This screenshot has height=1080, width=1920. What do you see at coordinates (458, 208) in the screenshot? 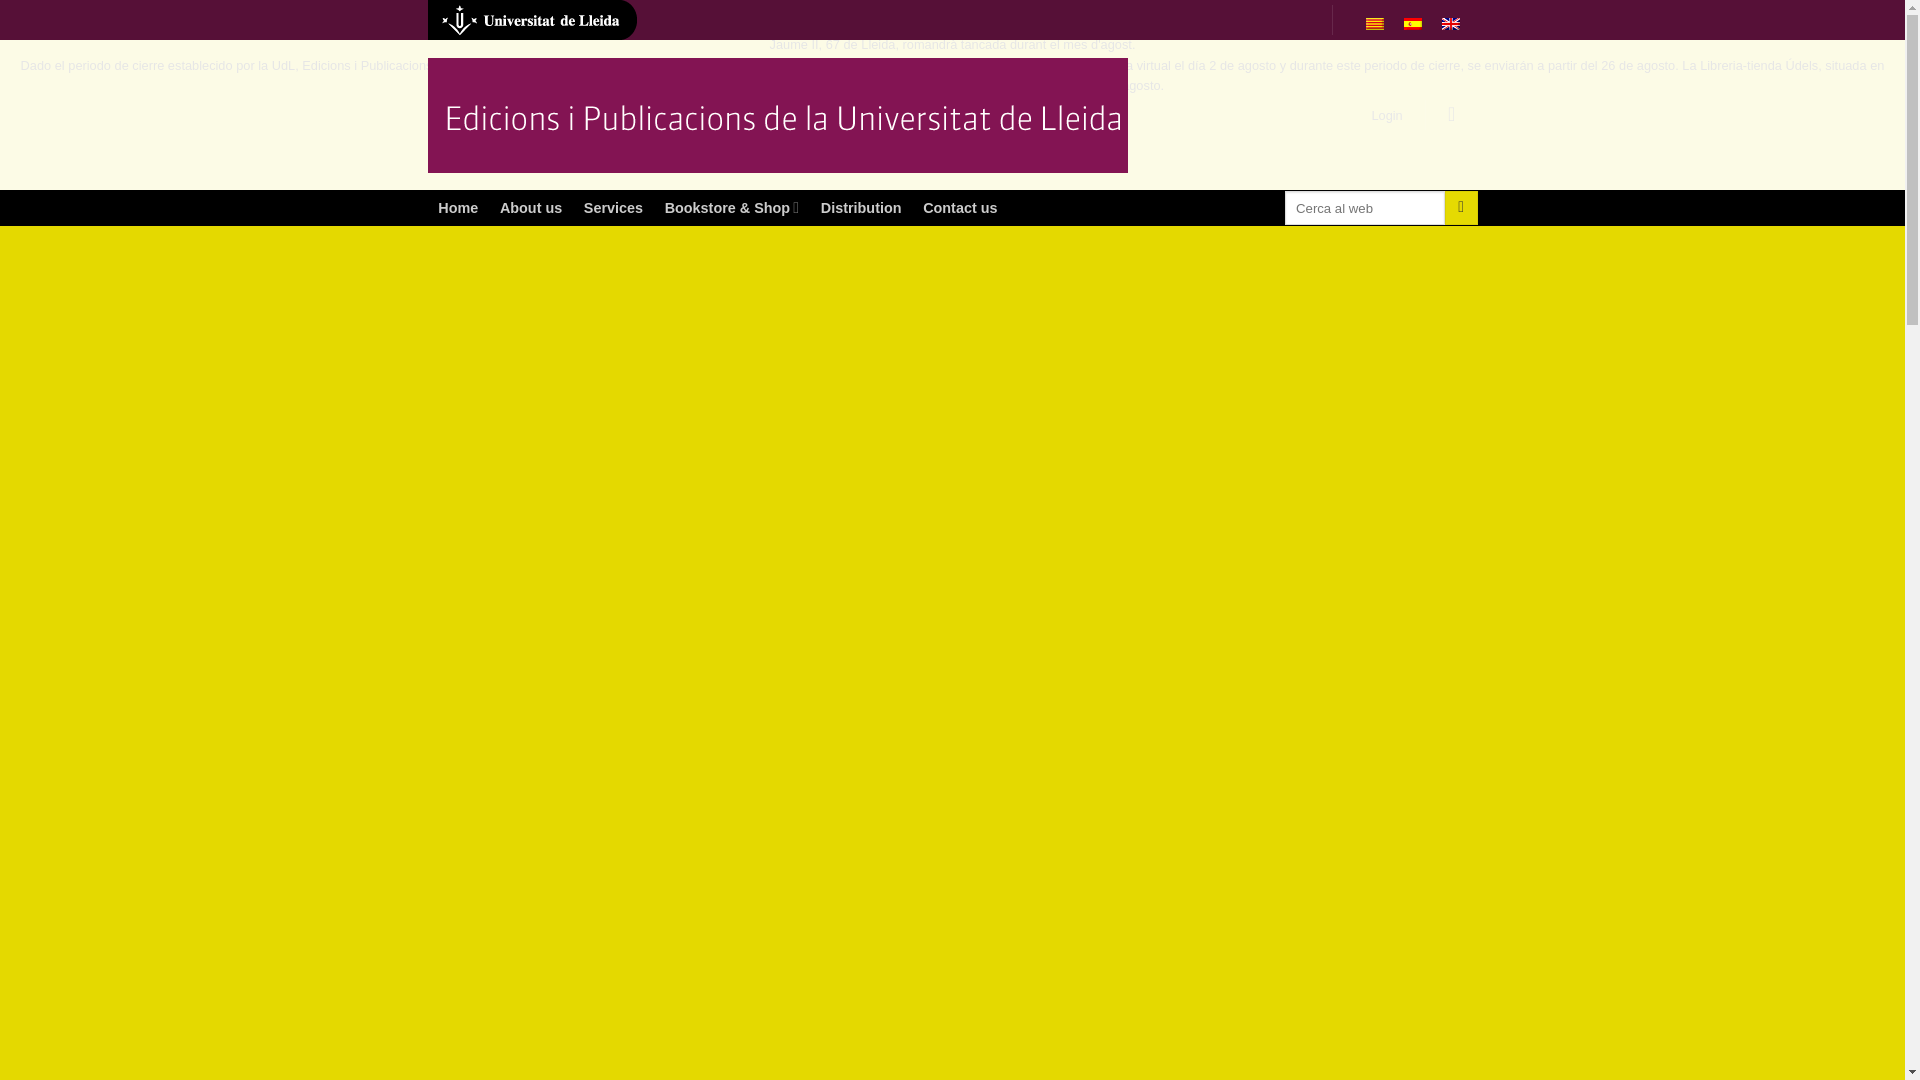
I see `Home` at bounding box center [458, 208].